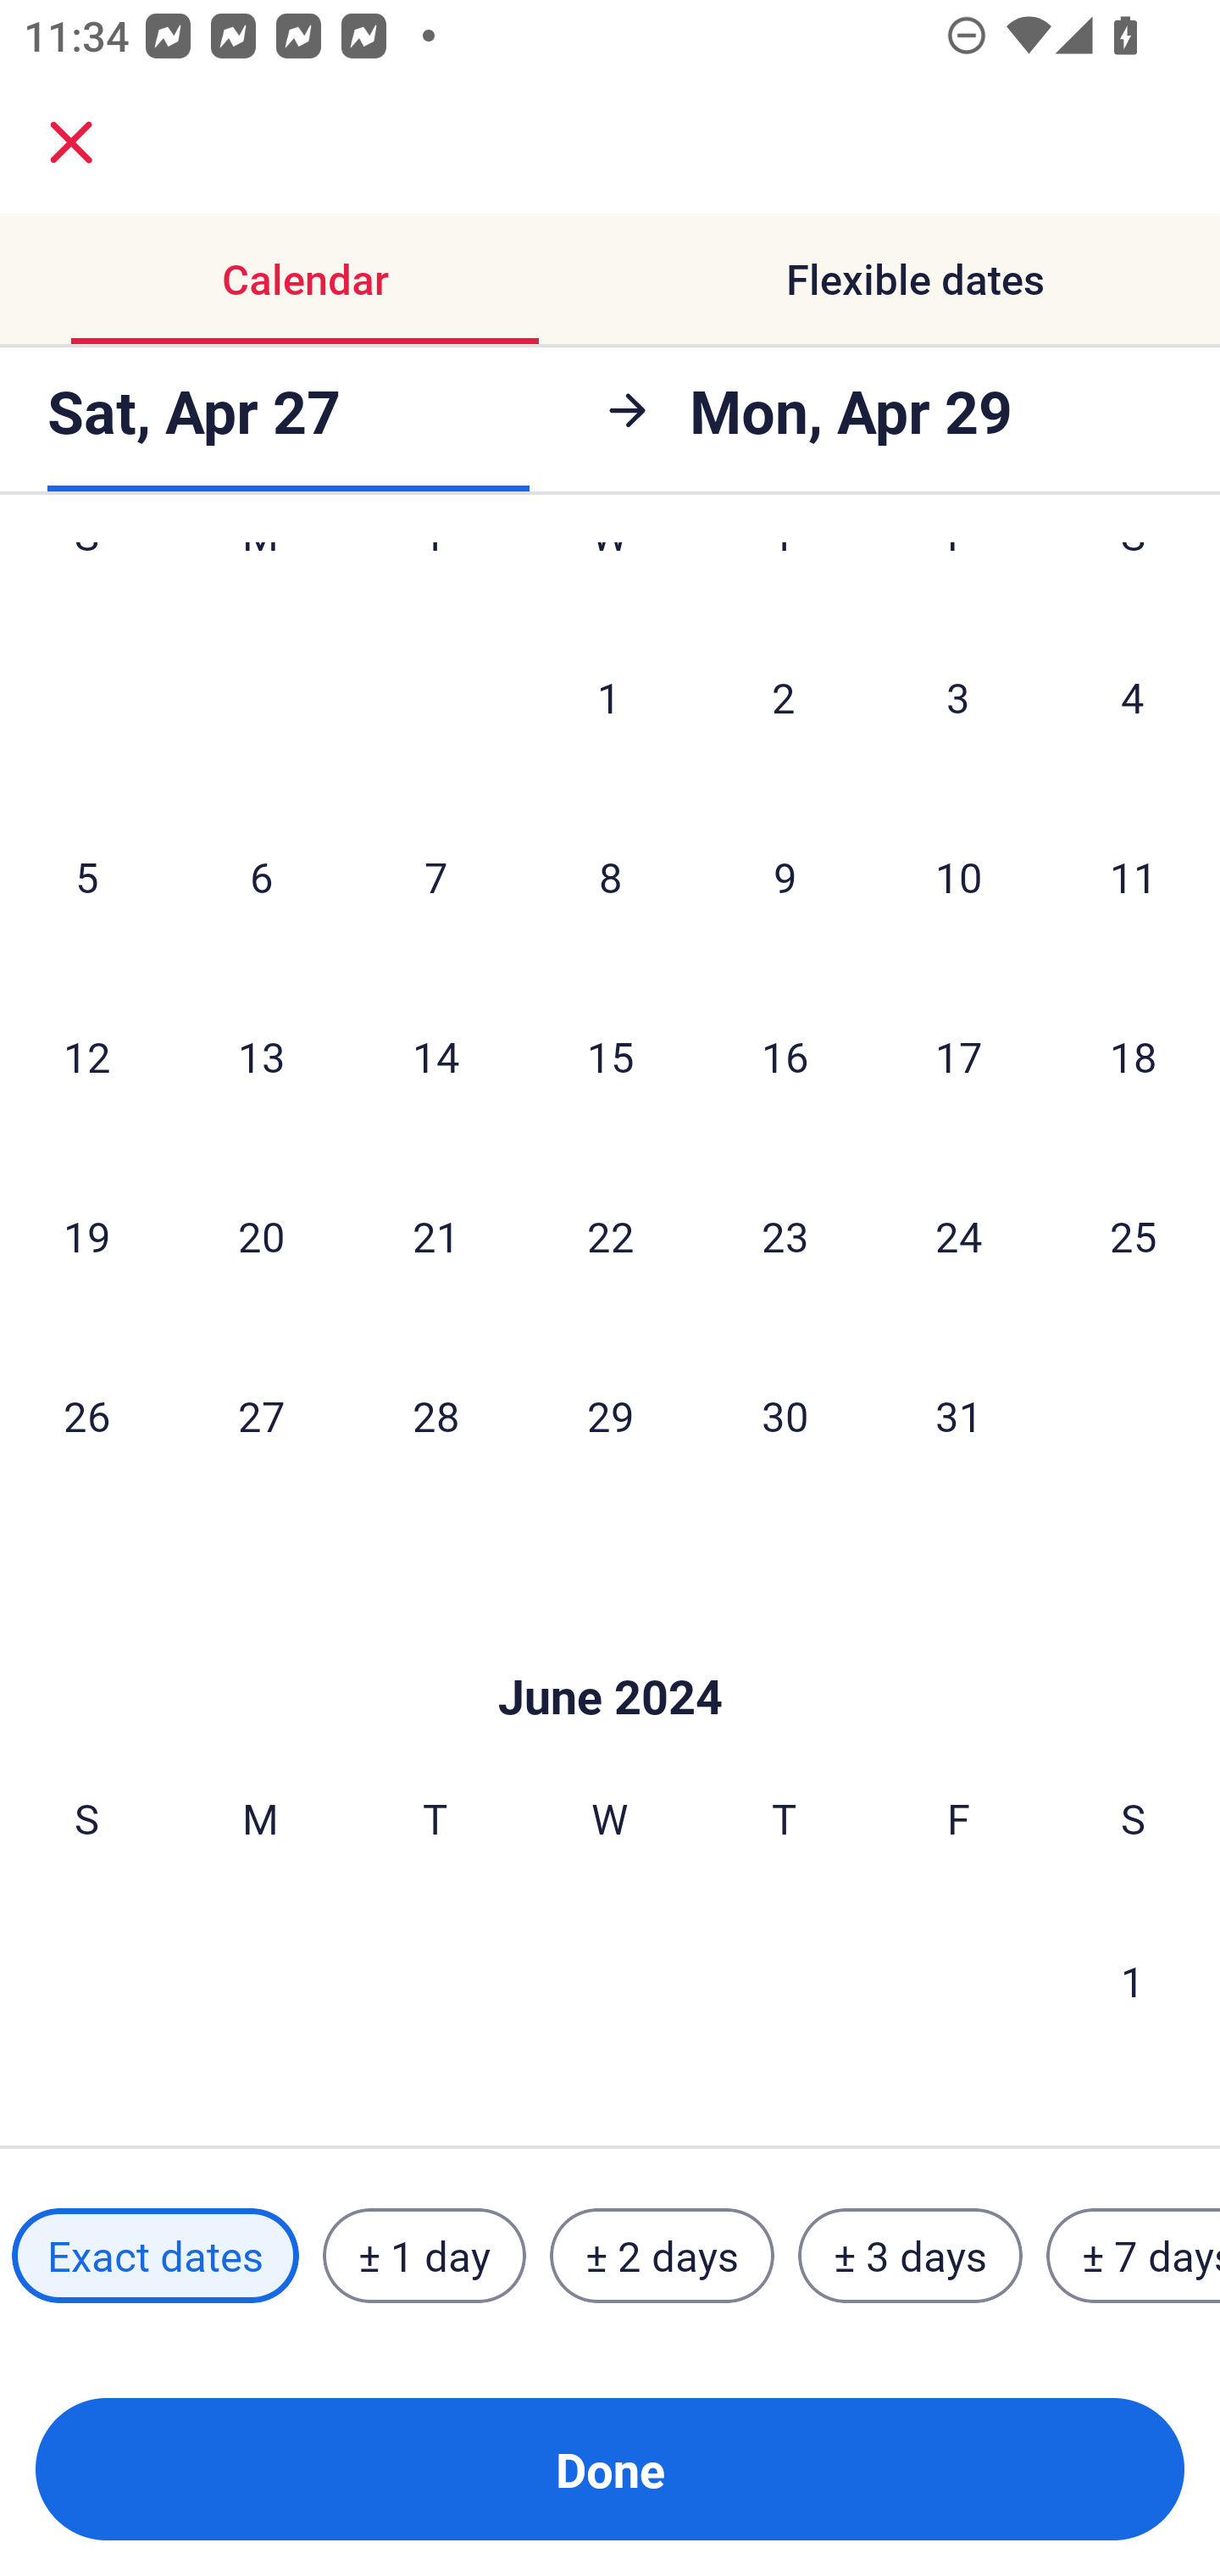 Image resolution: width=1220 pixels, height=2576 pixels. Describe the element at coordinates (610, 1647) in the screenshot. I see `Skip to Done` at that location.